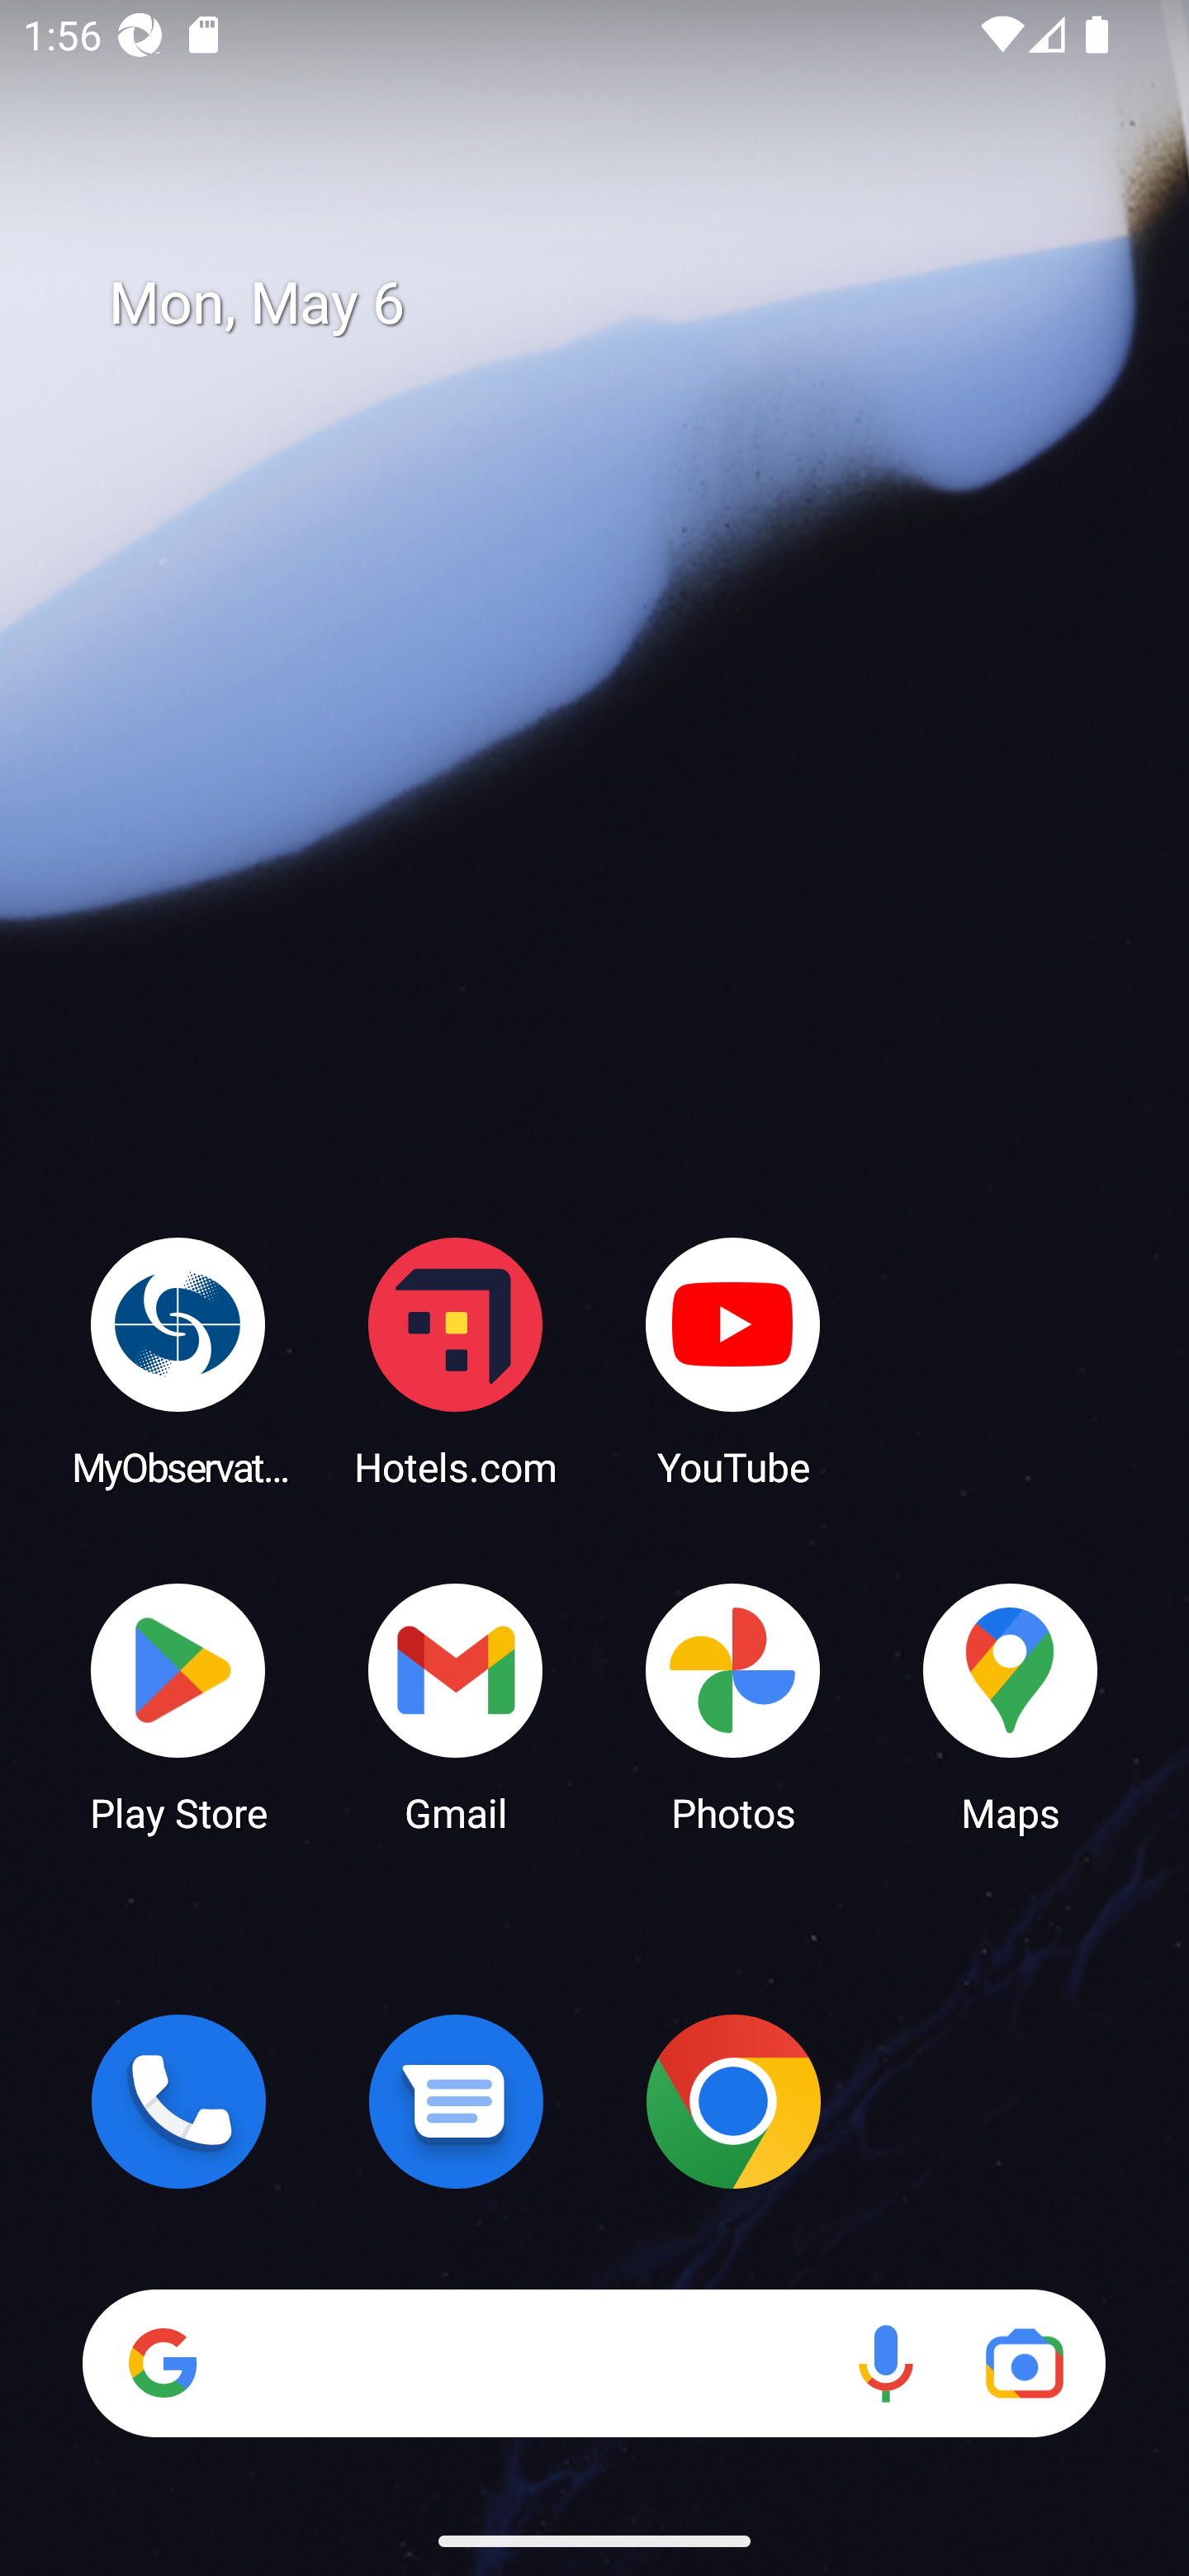  Describe the element at coordinates (456, 1361) in the screenshot. I see `Hotels.com` at that location.